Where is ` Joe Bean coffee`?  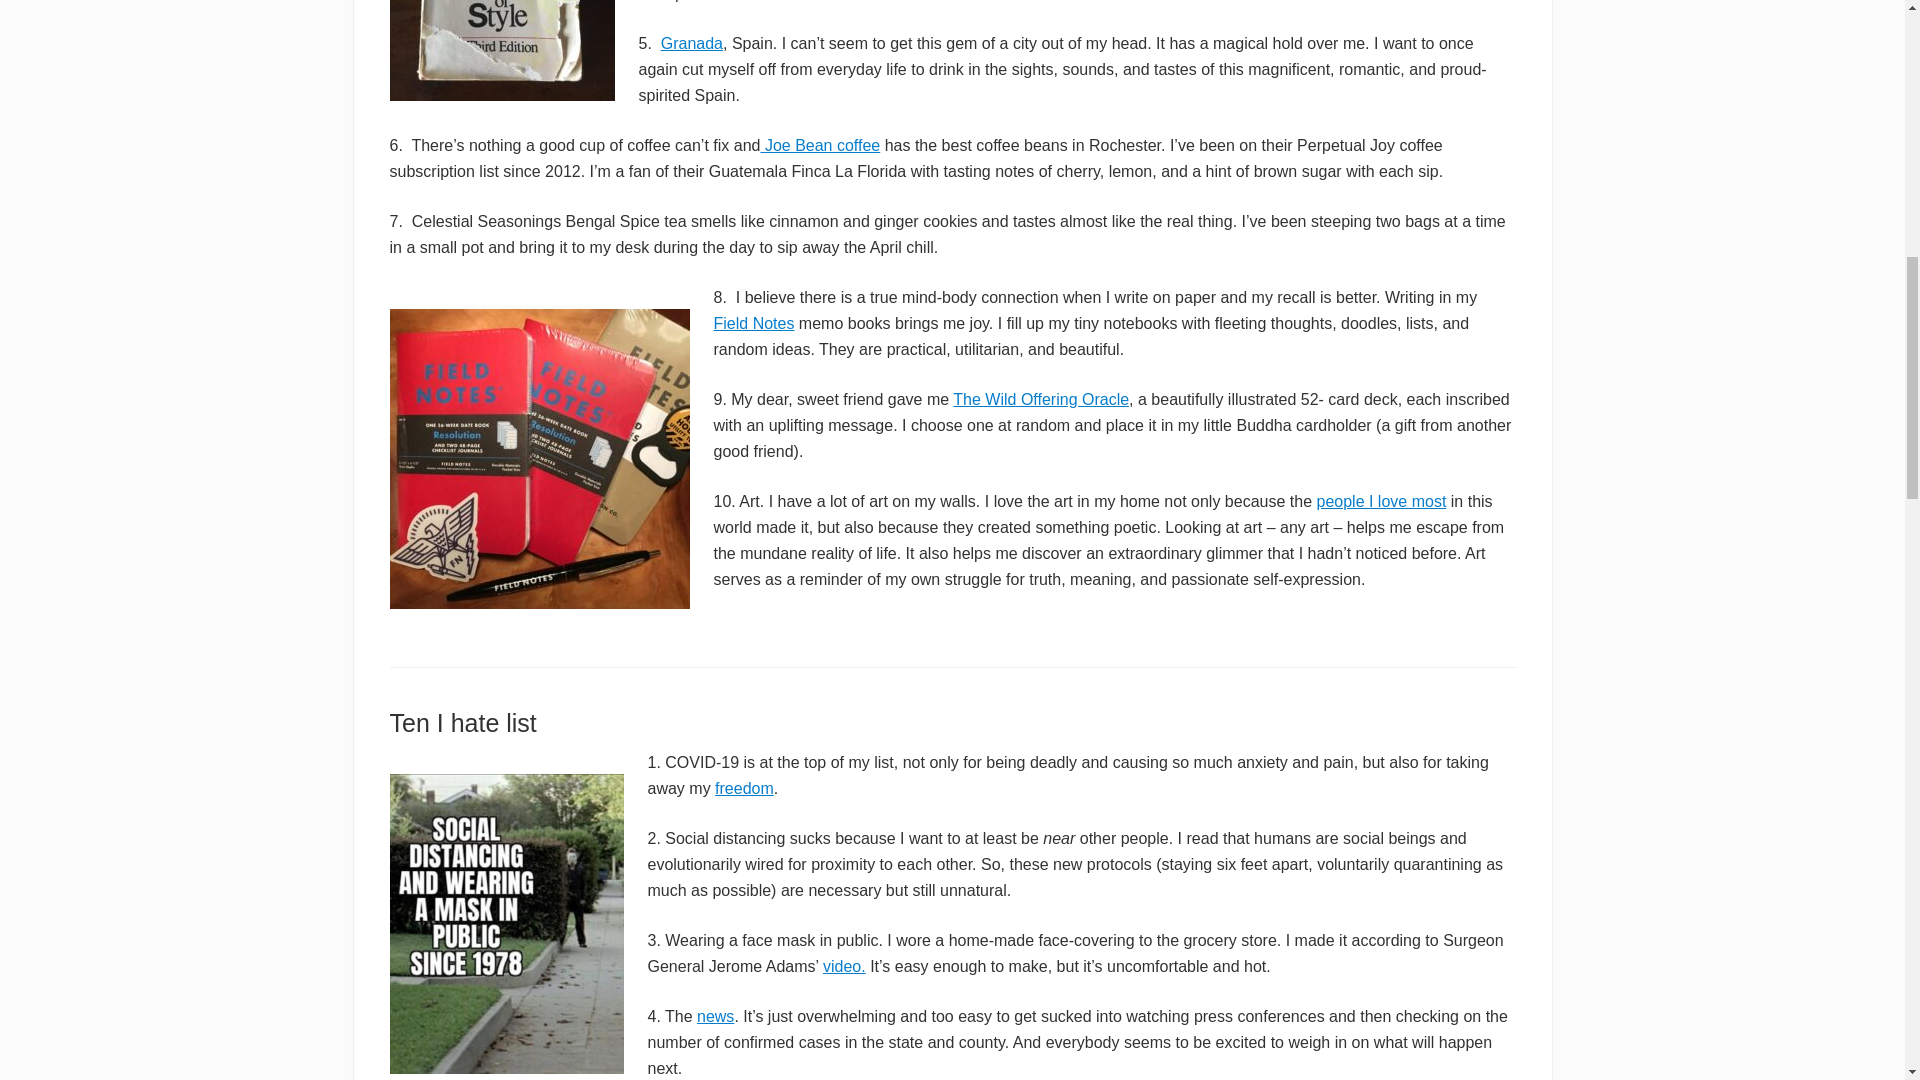
 Joe Bean coffee is located at coordinates (820, 146).